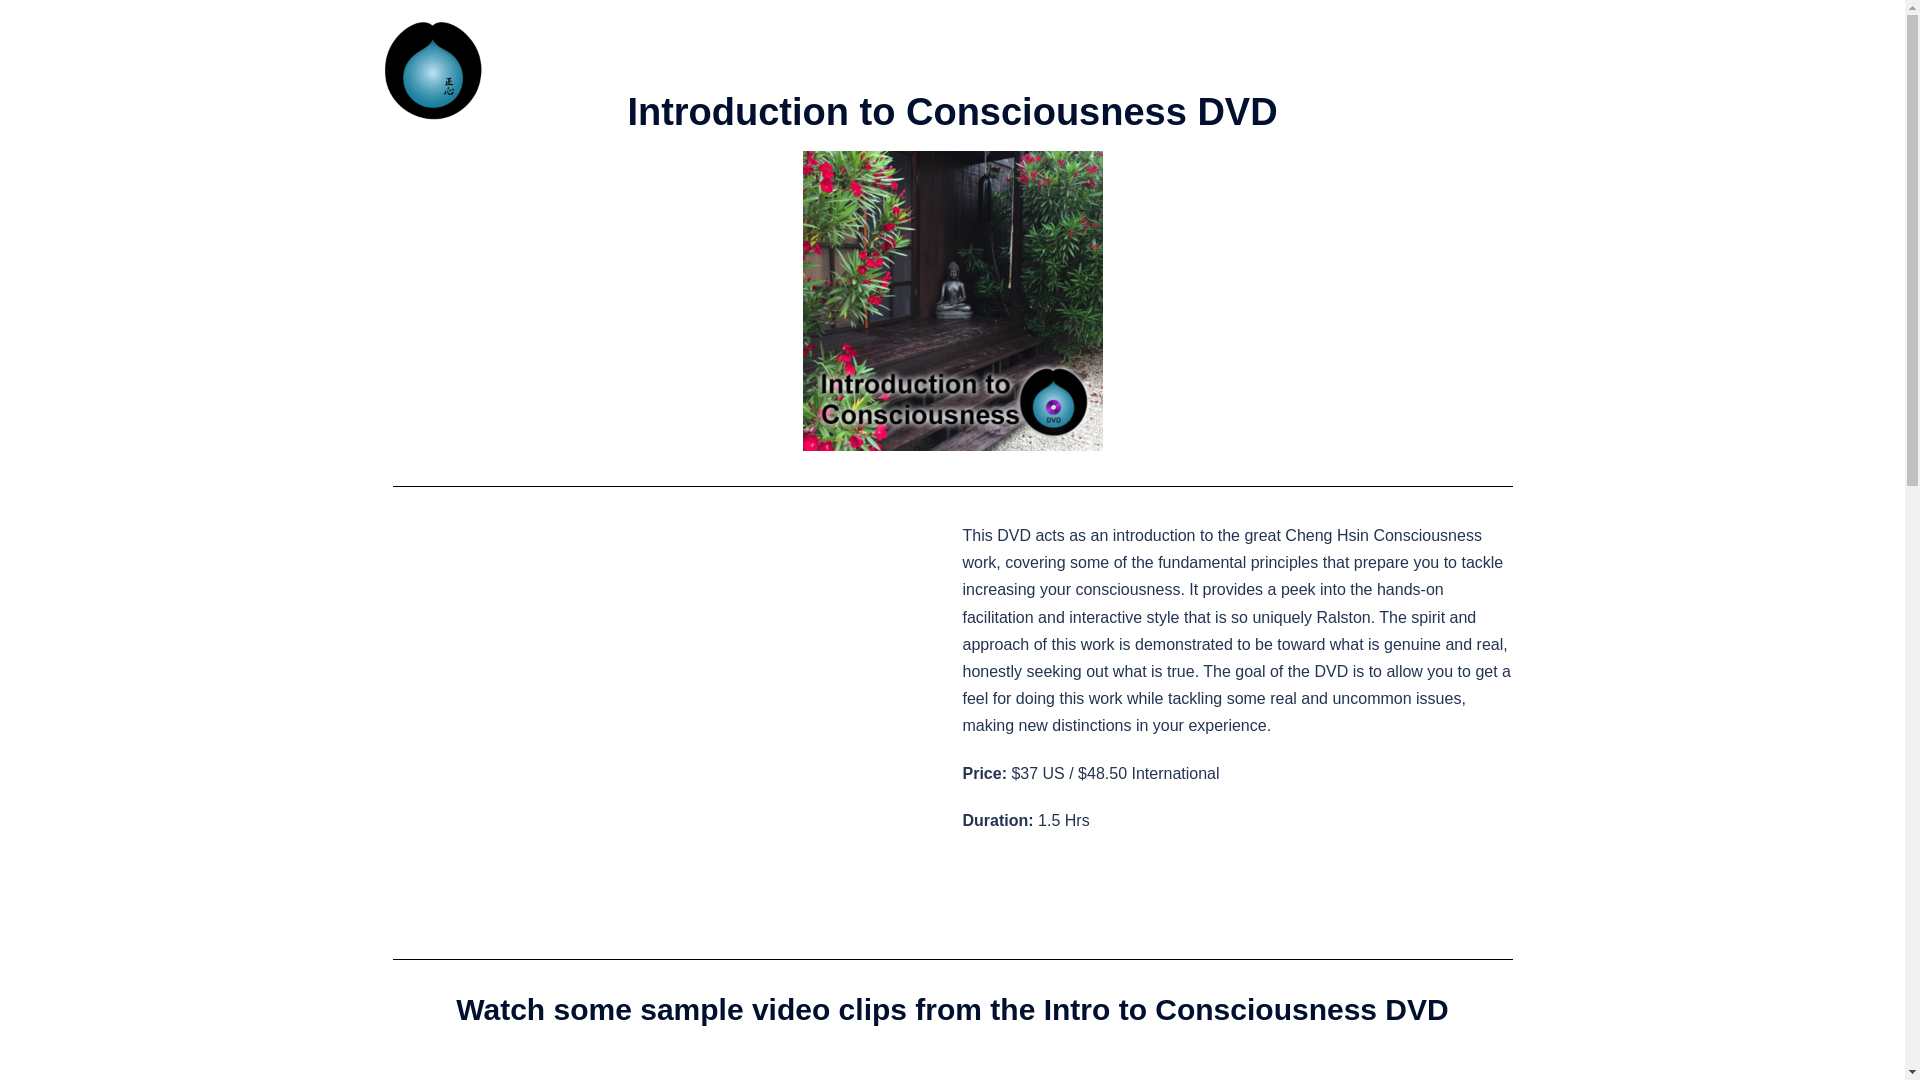  What do you see at coordinates (870, 58) in the screenshot?
I see `About` at bounding box center [870, 58].